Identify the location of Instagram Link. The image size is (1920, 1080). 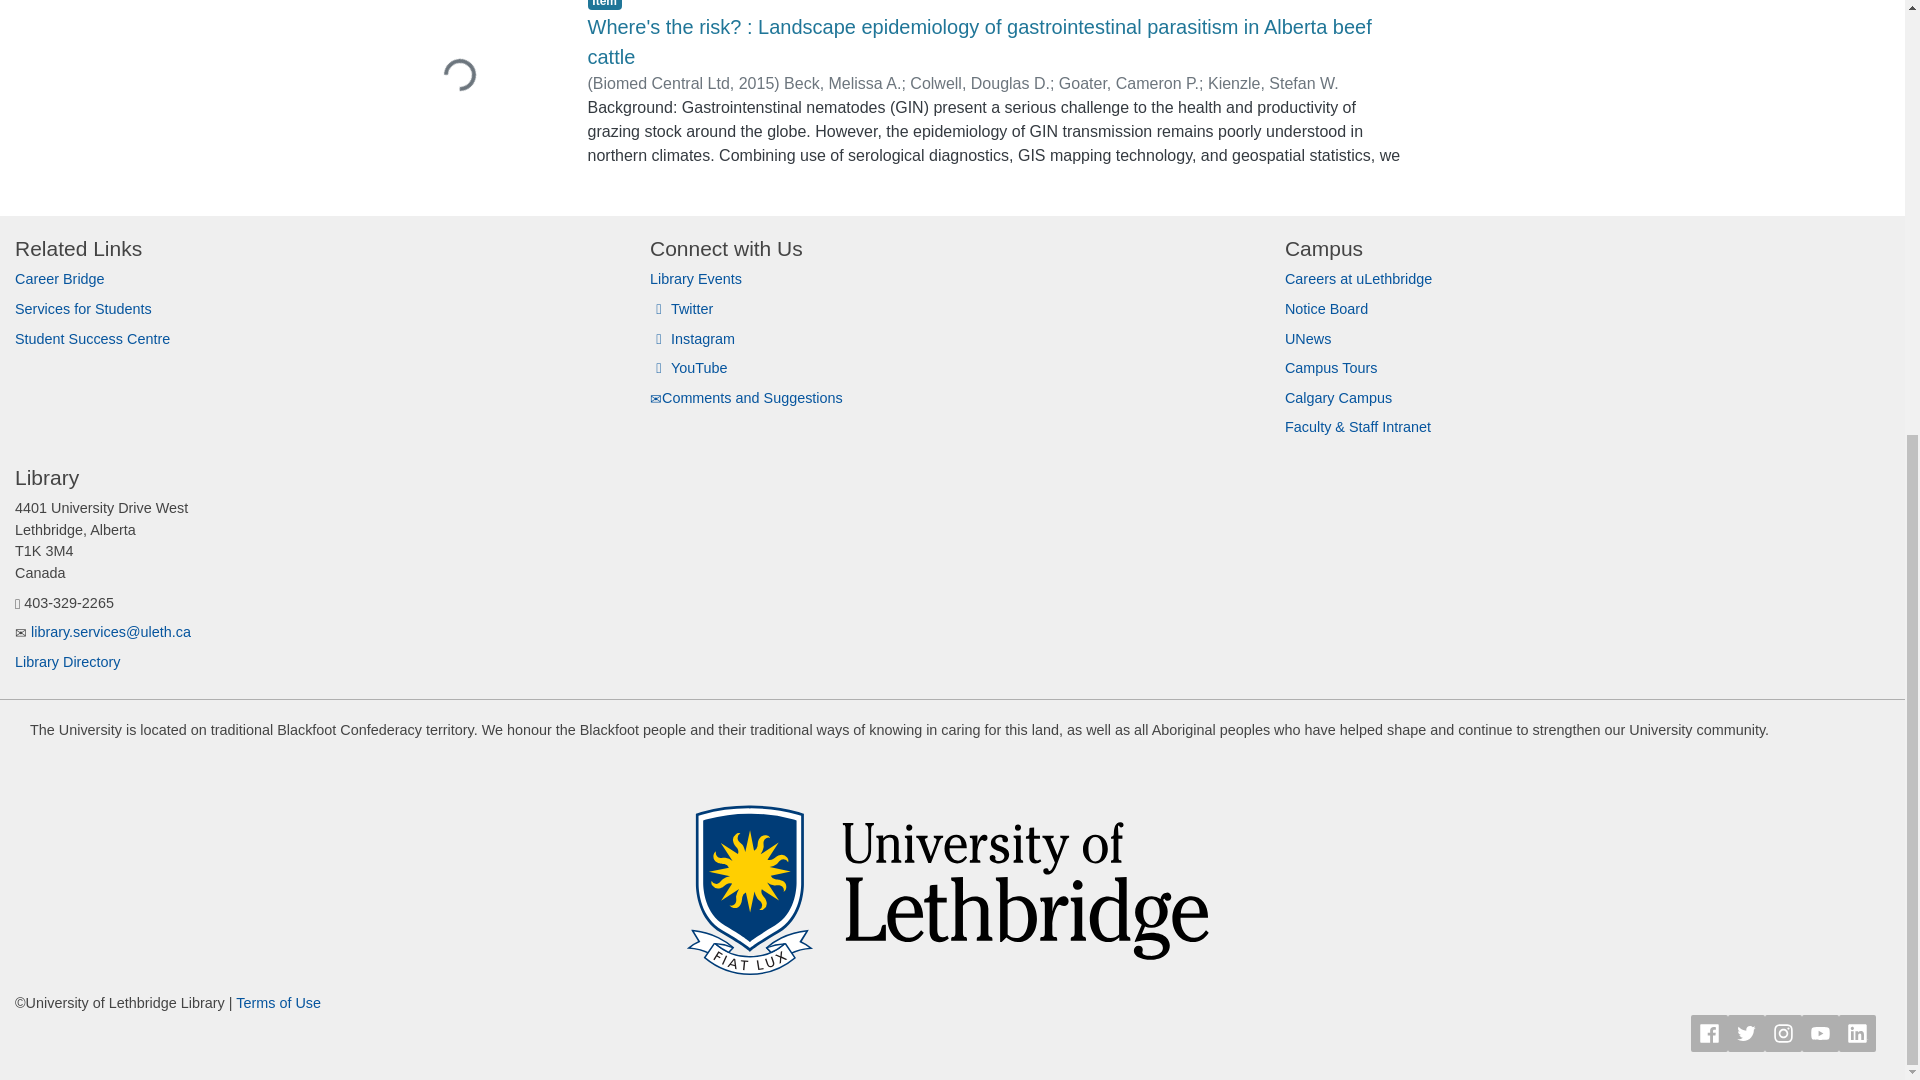
(1783, 1033).